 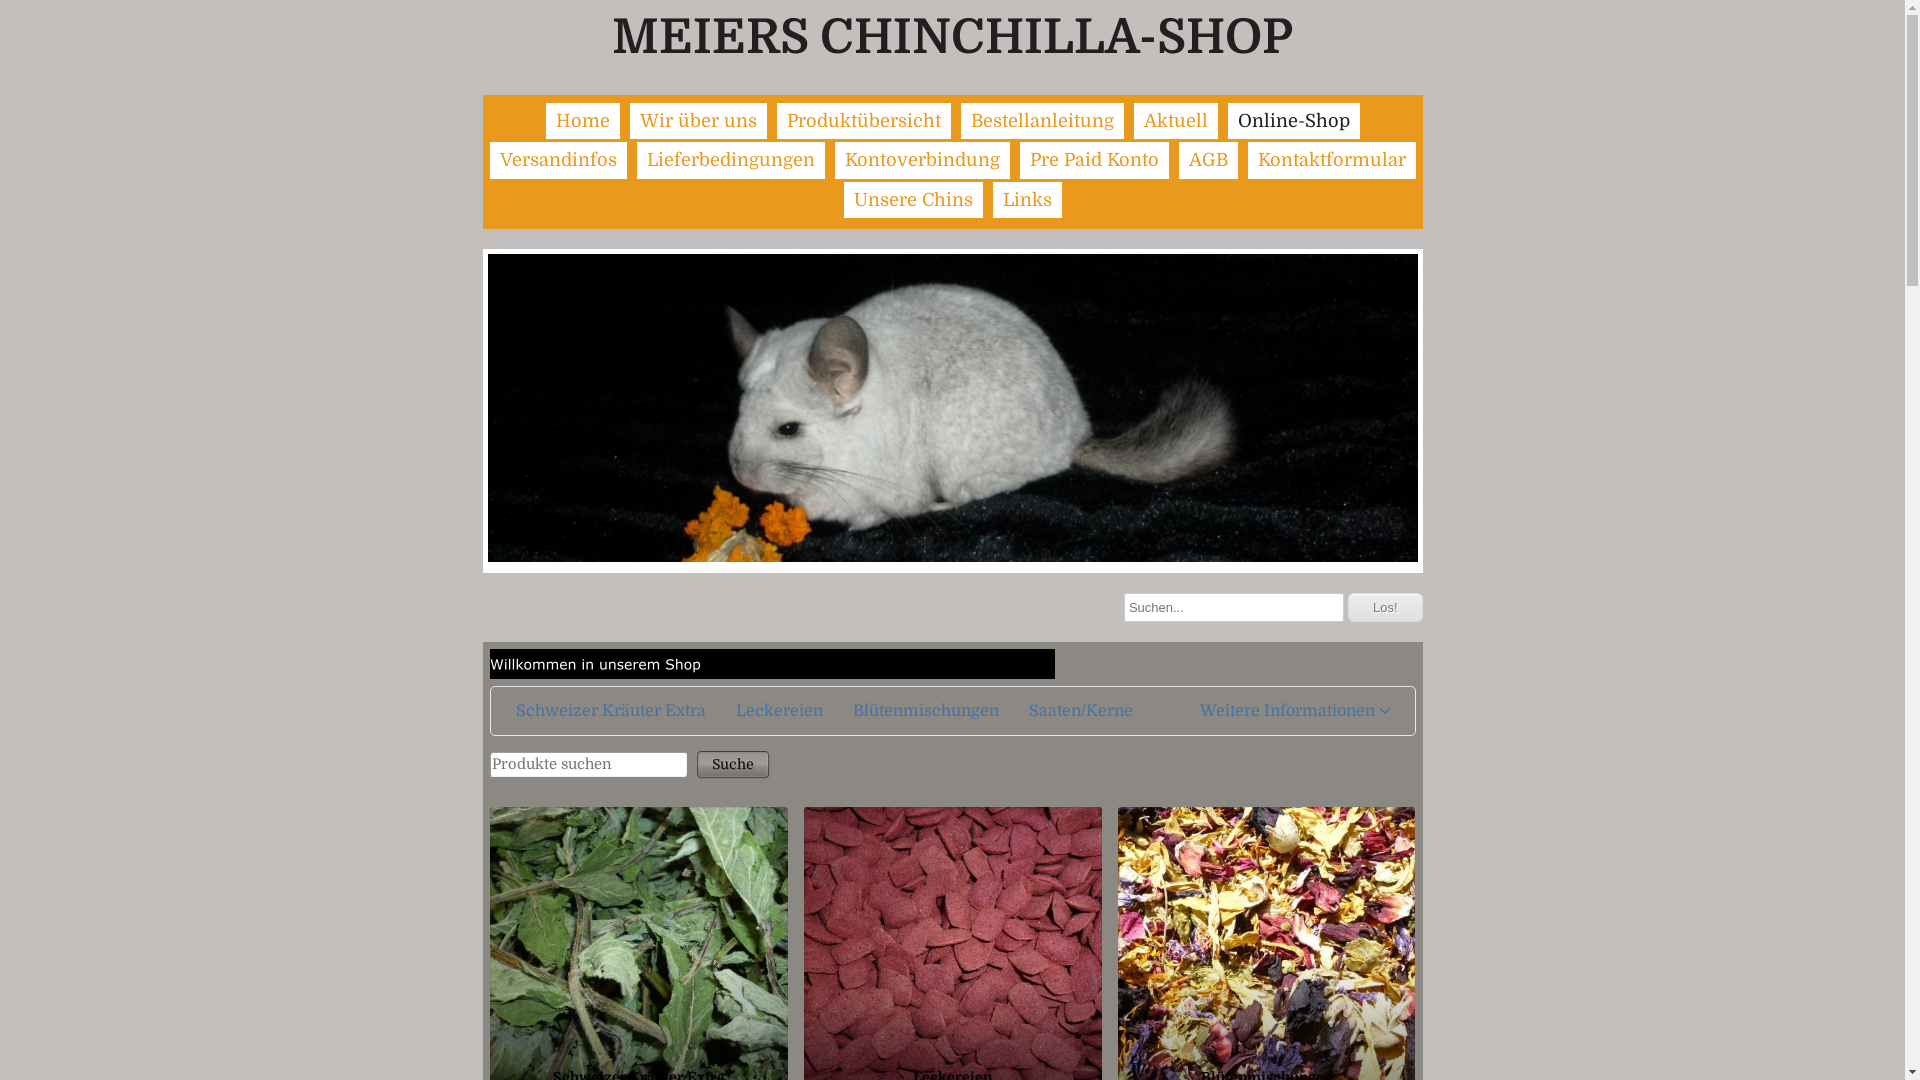 I want to click on Pre Paid Konto, so click(x=1094, y=160).